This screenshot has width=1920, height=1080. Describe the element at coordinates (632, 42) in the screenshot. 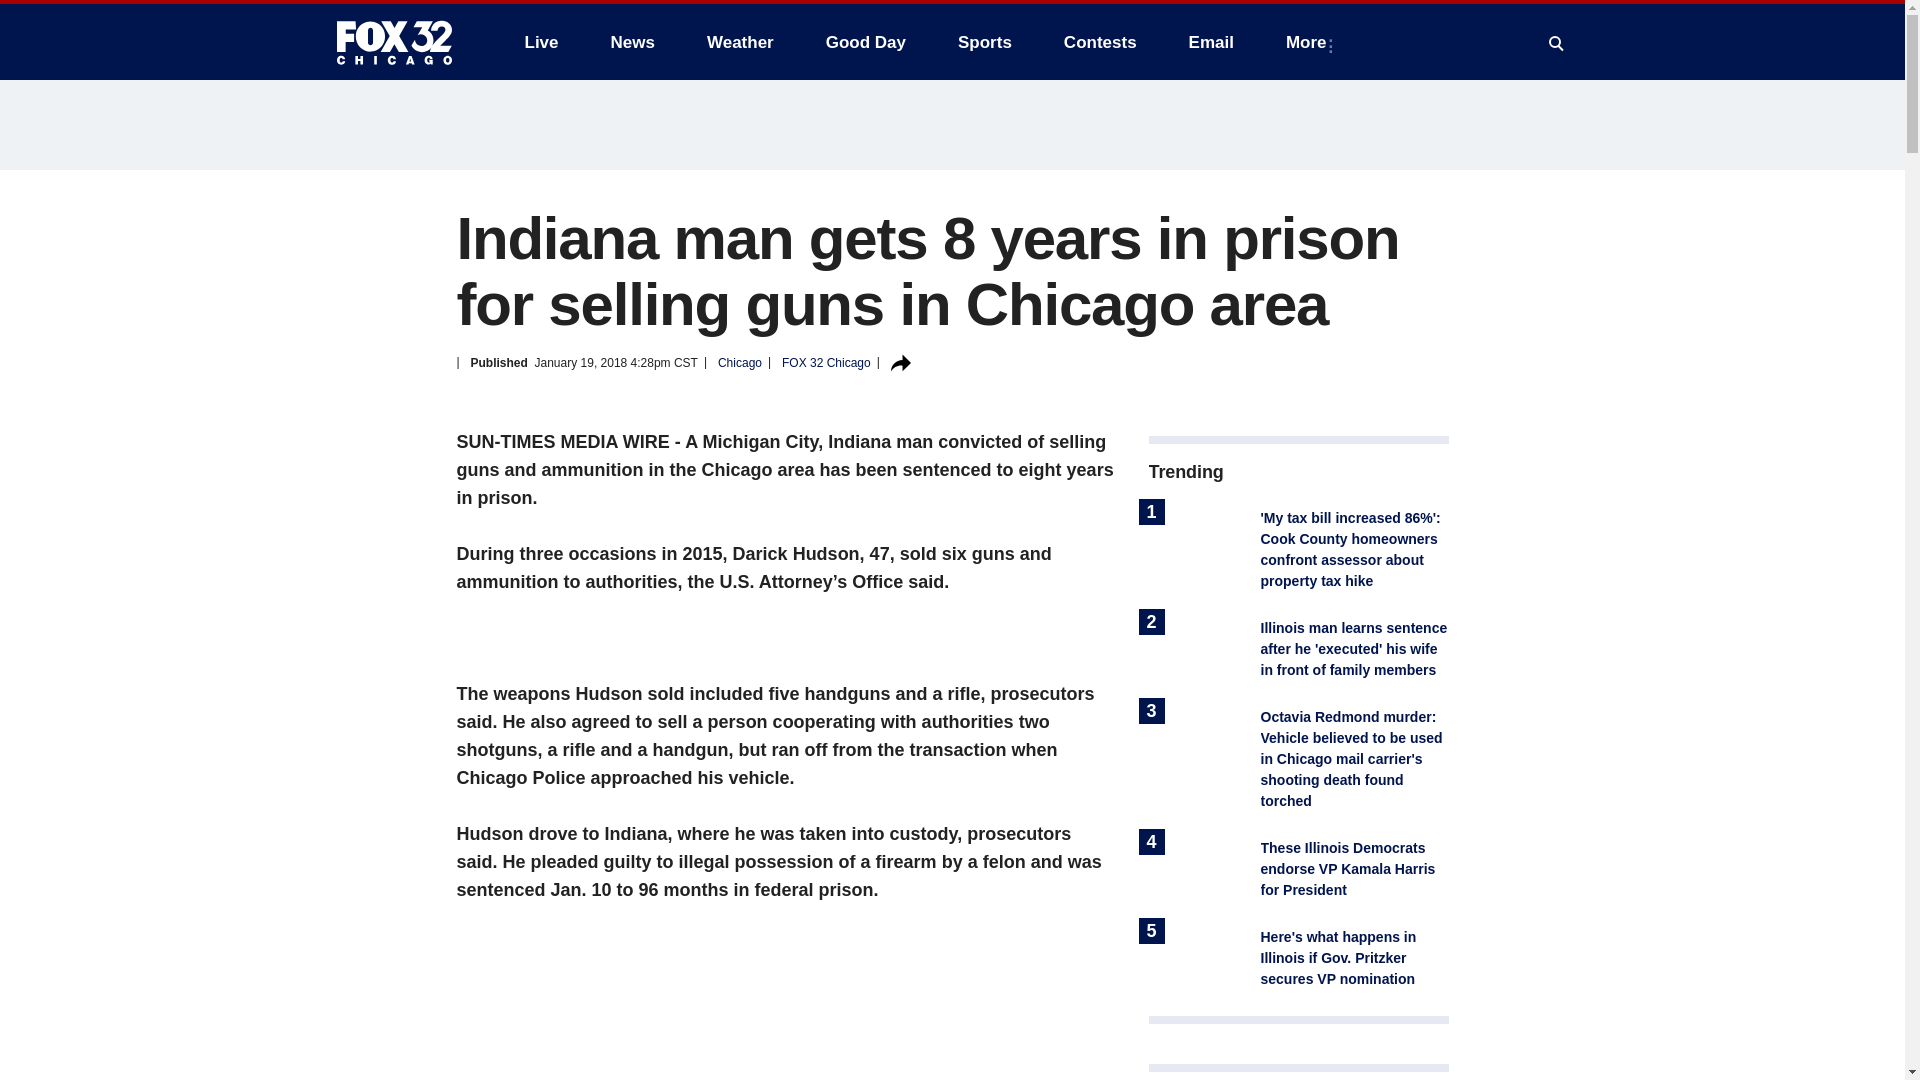

I see `News` at that location.